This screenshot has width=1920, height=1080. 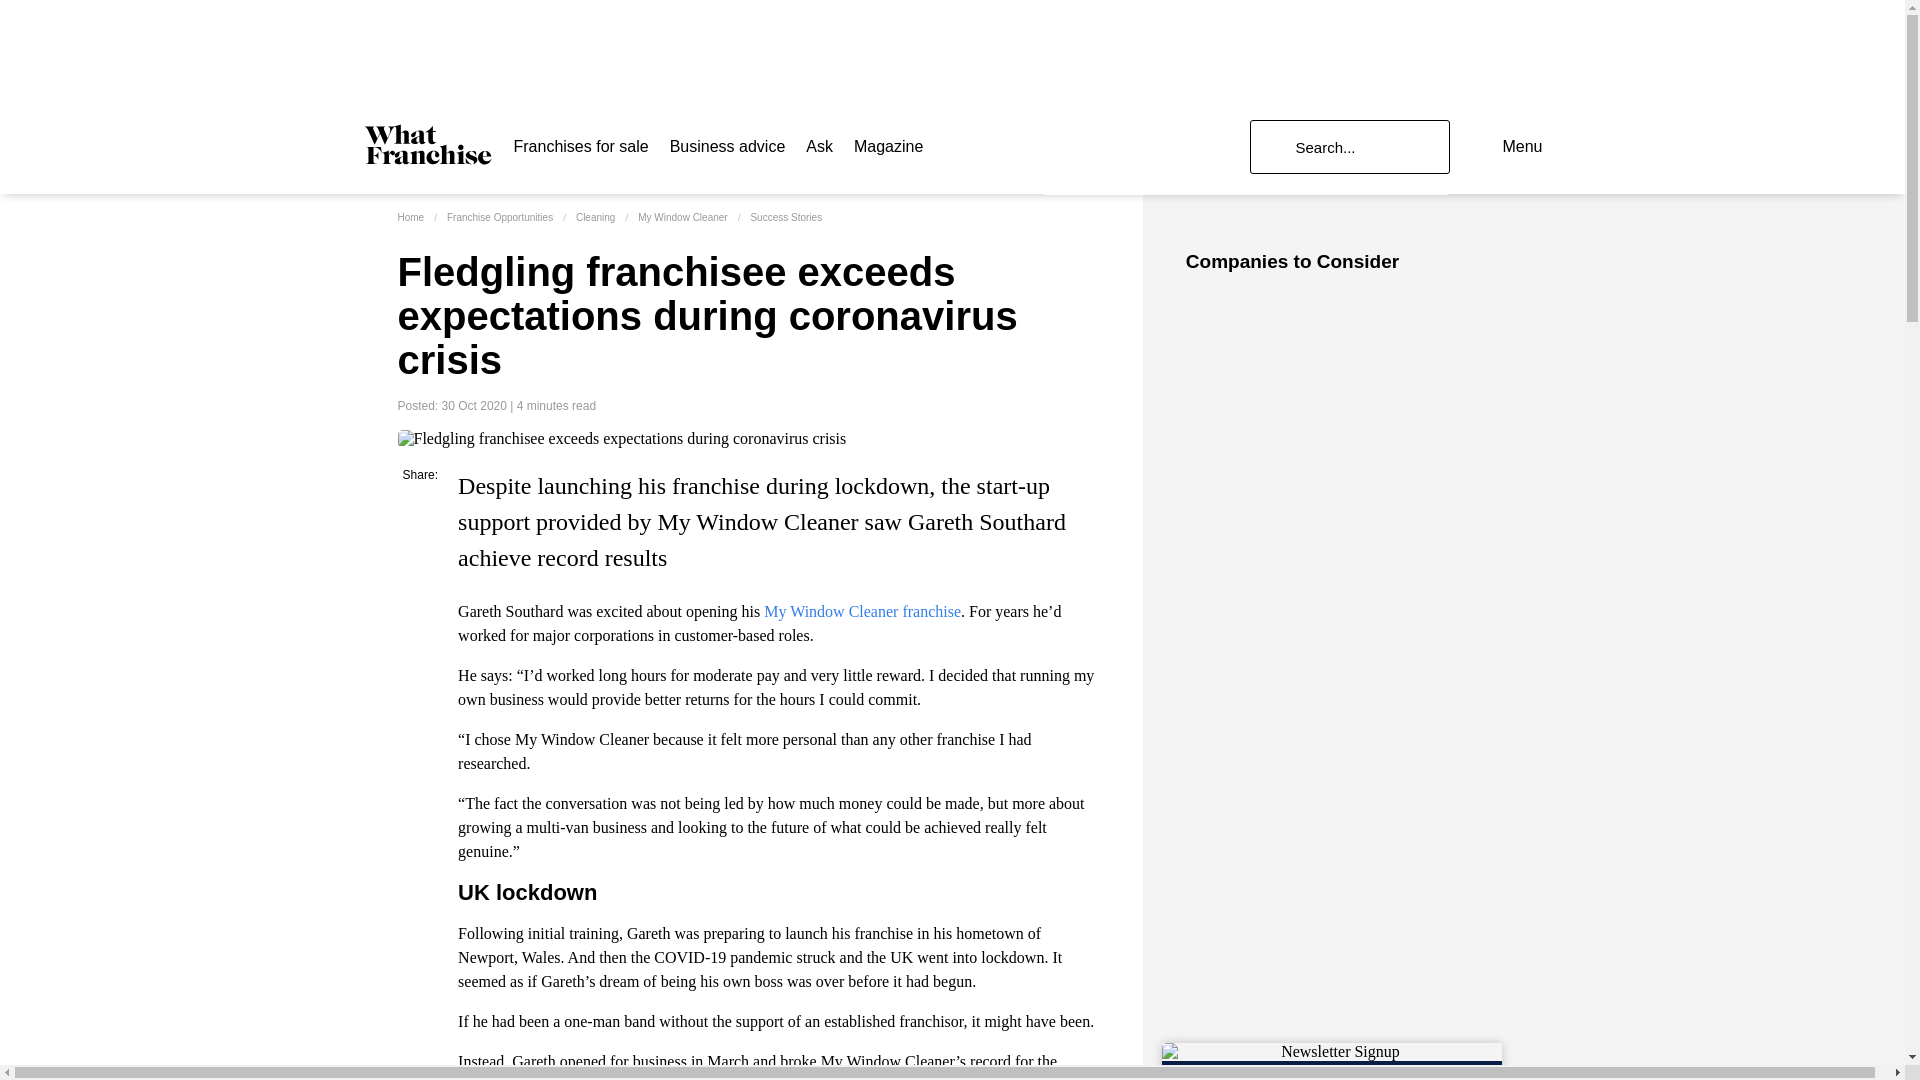 I want to click on Cleaning, so click(x=595, y=216).